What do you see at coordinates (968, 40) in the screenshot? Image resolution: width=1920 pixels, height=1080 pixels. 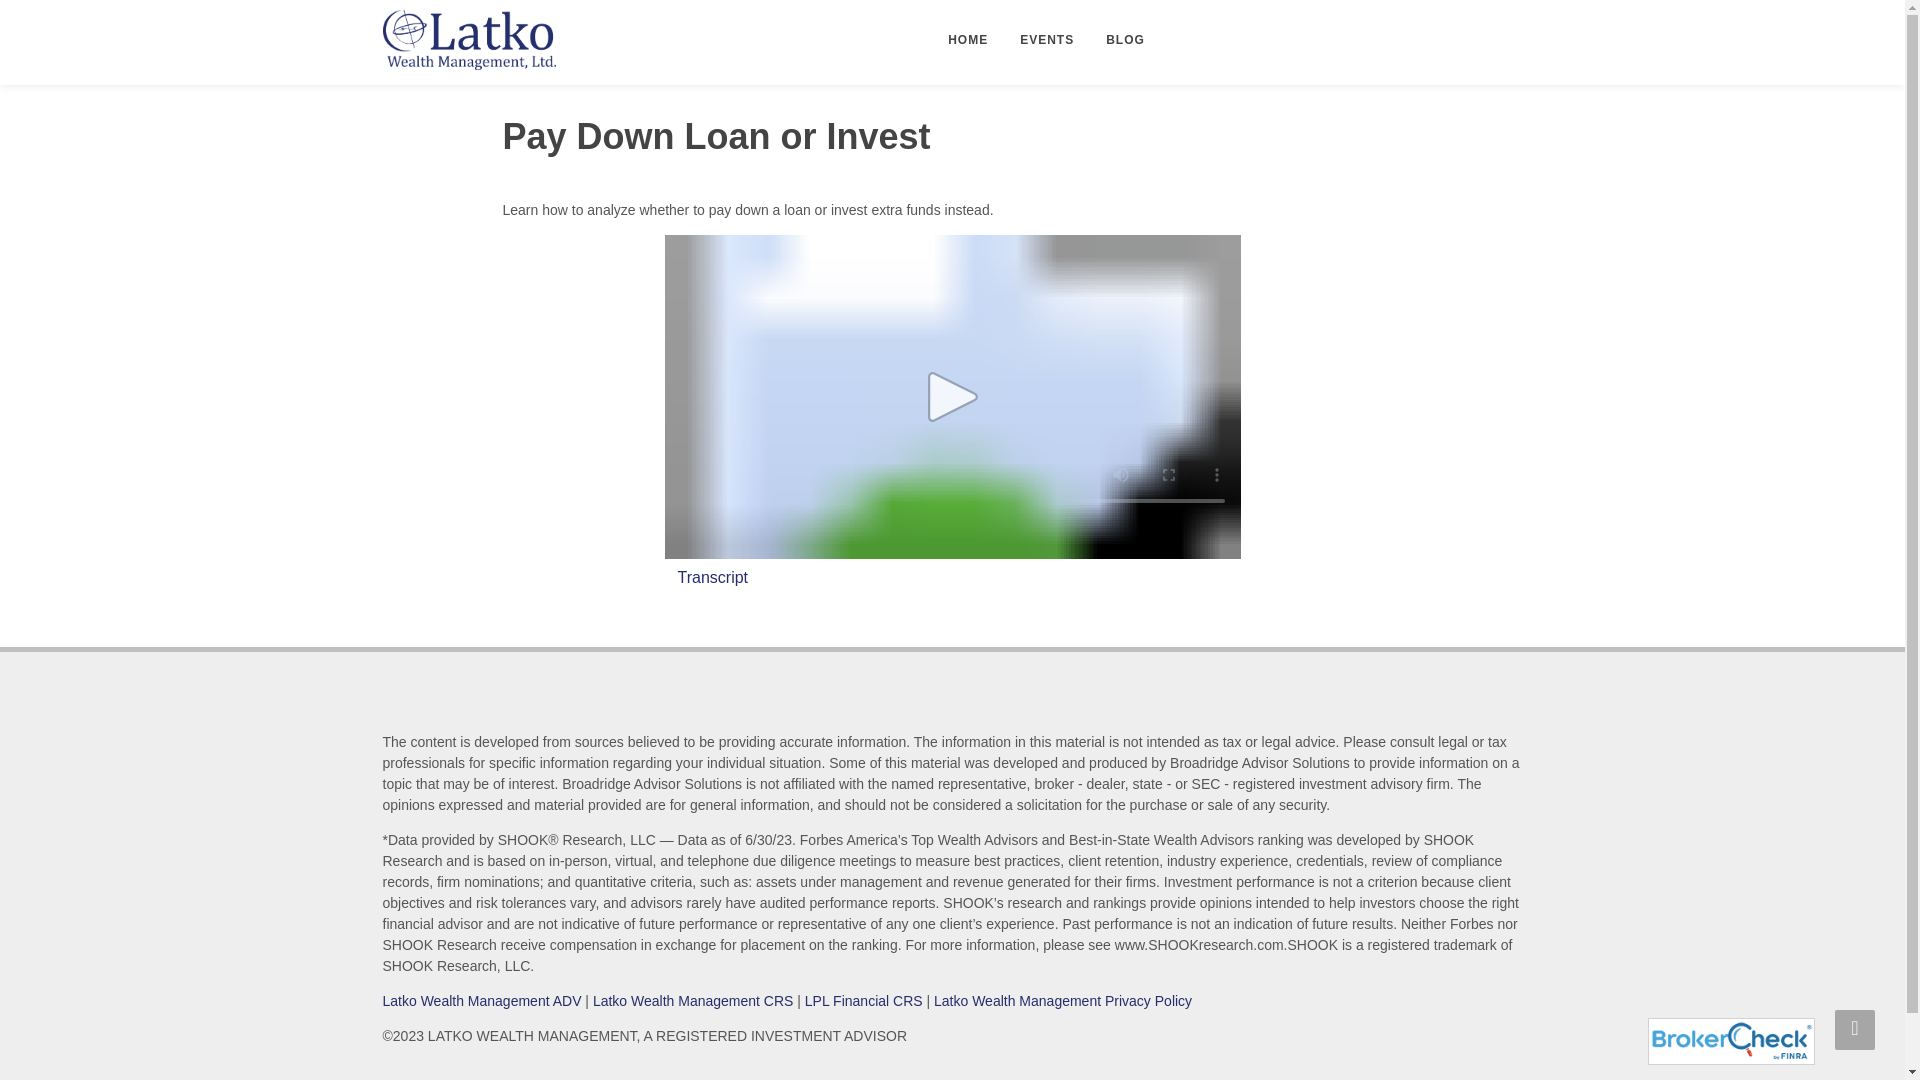 I see `HOME` at bounding box center [968, 40].